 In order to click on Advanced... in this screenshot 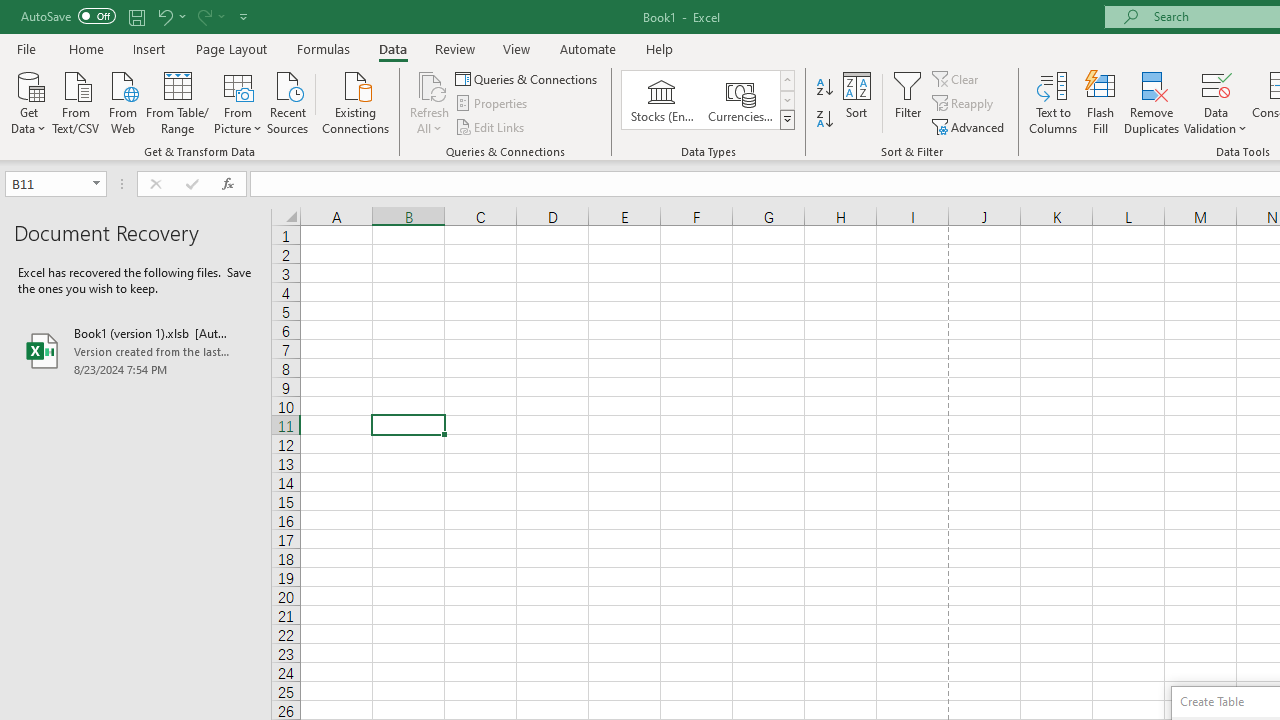, I will do `click(970, 126)`.